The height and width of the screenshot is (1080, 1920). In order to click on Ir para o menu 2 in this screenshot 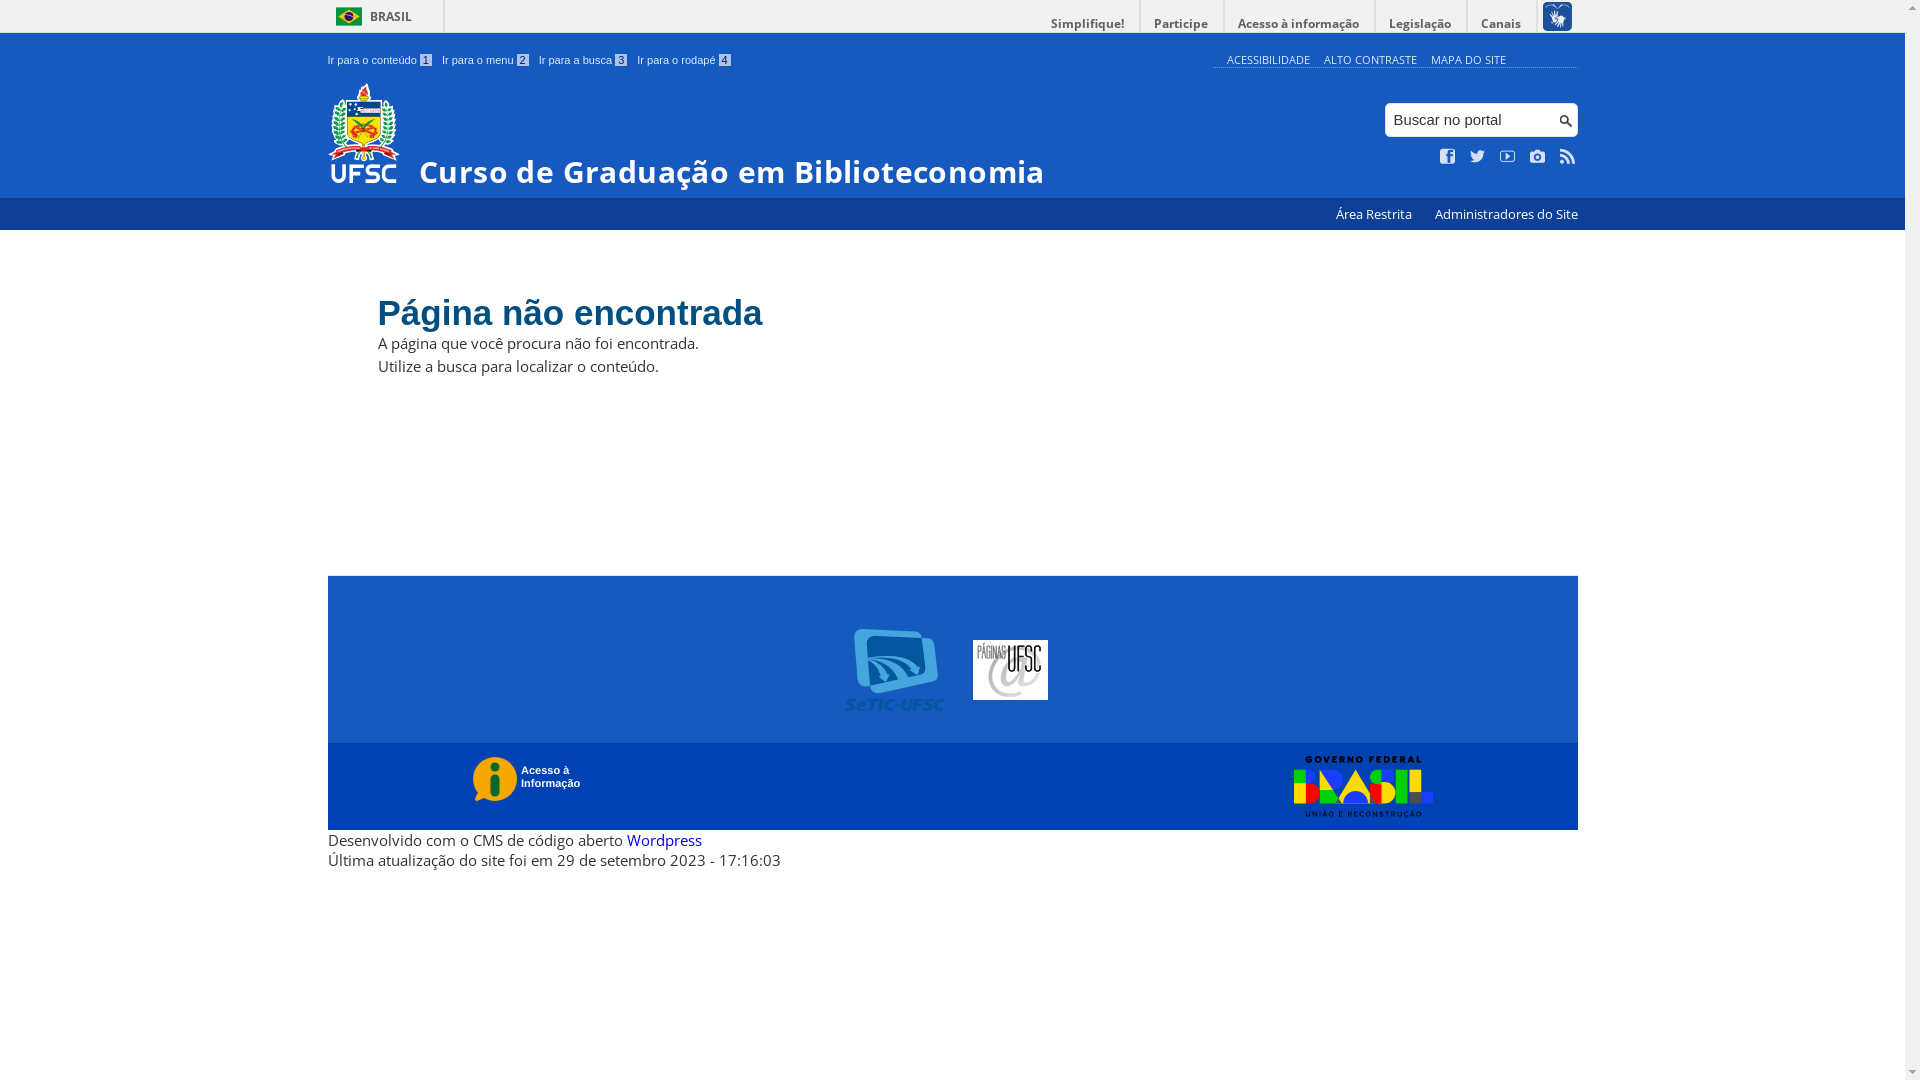, I will do `click(486, 60)`.